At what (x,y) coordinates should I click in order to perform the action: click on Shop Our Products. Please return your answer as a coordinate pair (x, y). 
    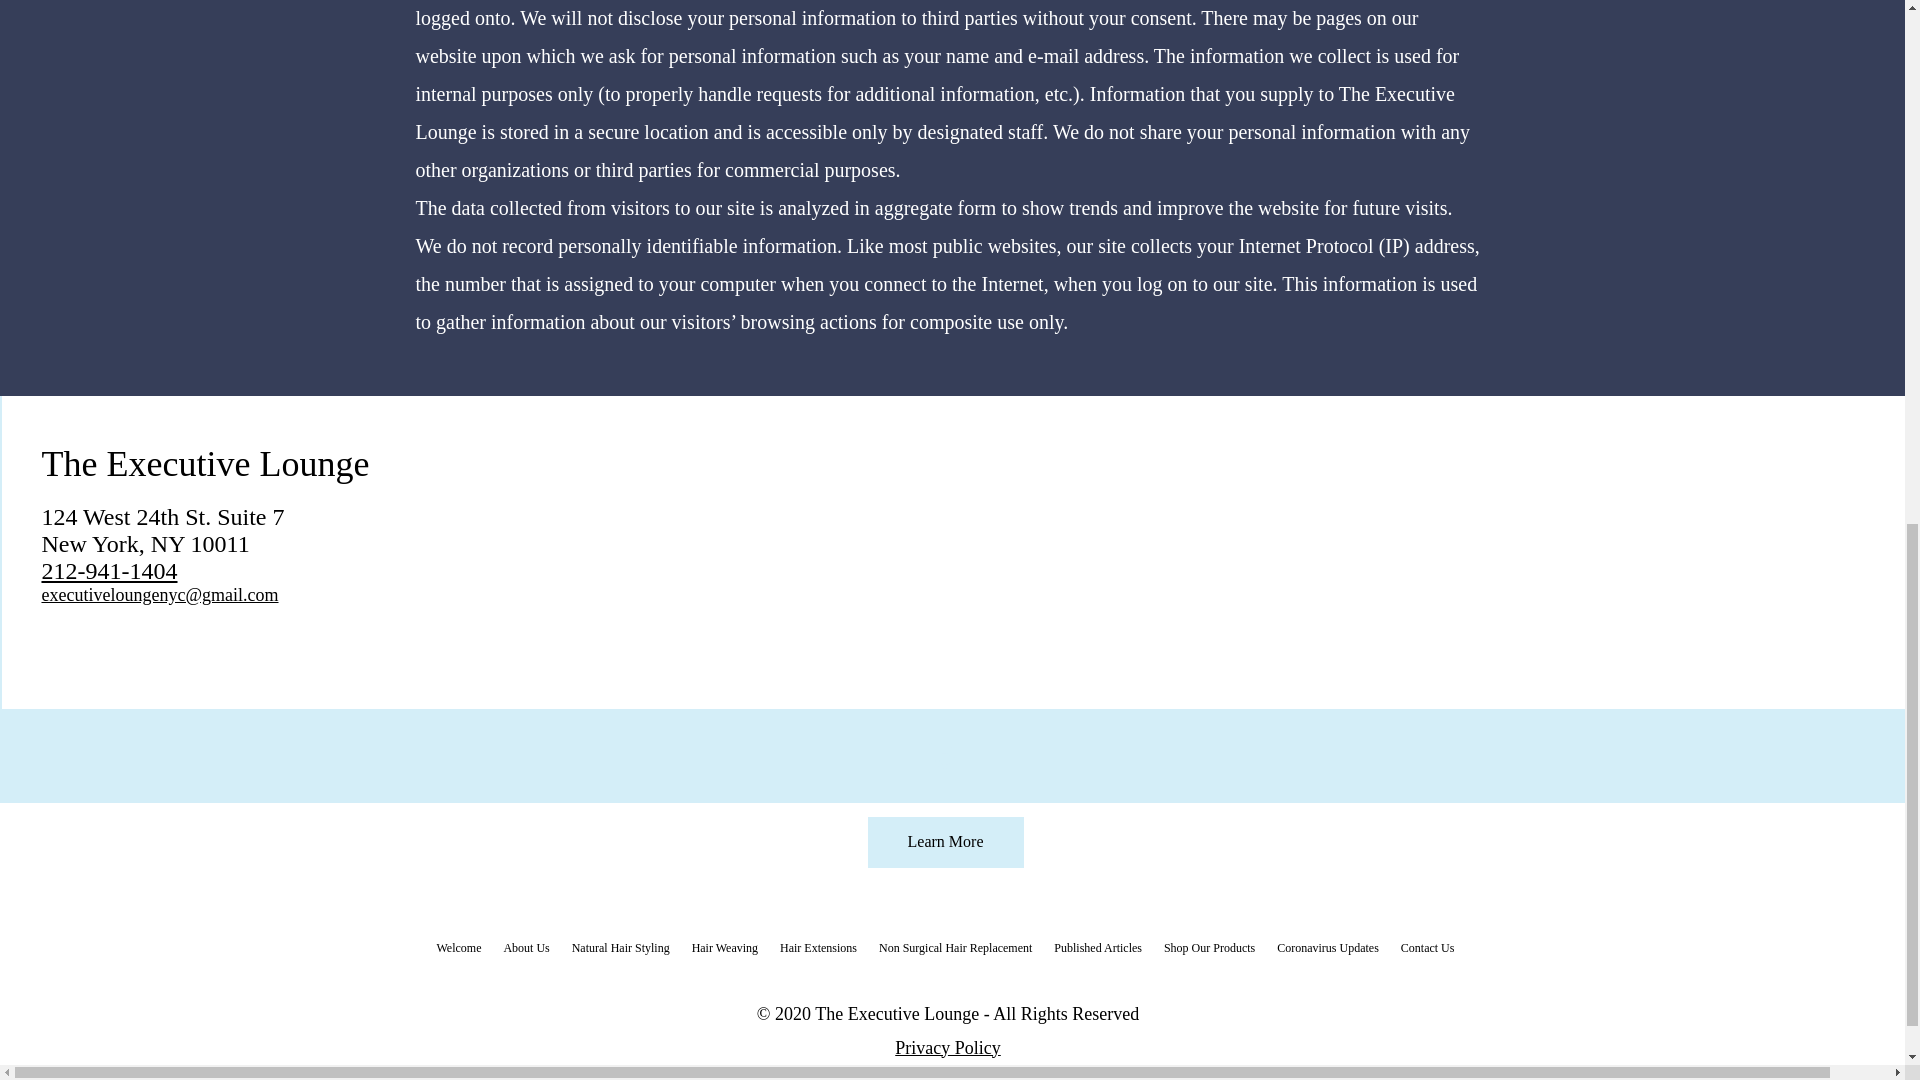
    Looking at the image, I should click on (1209, 947).